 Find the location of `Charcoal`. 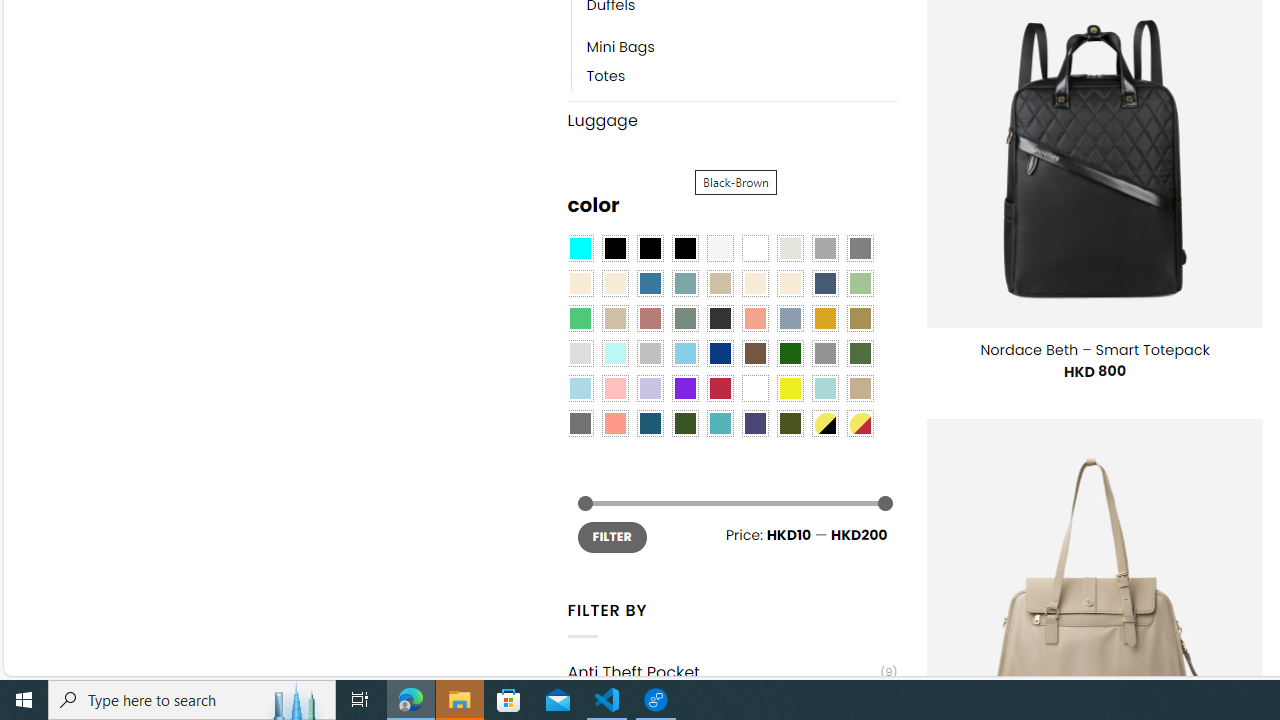

Charcoal is located at coordinates (720, 318).